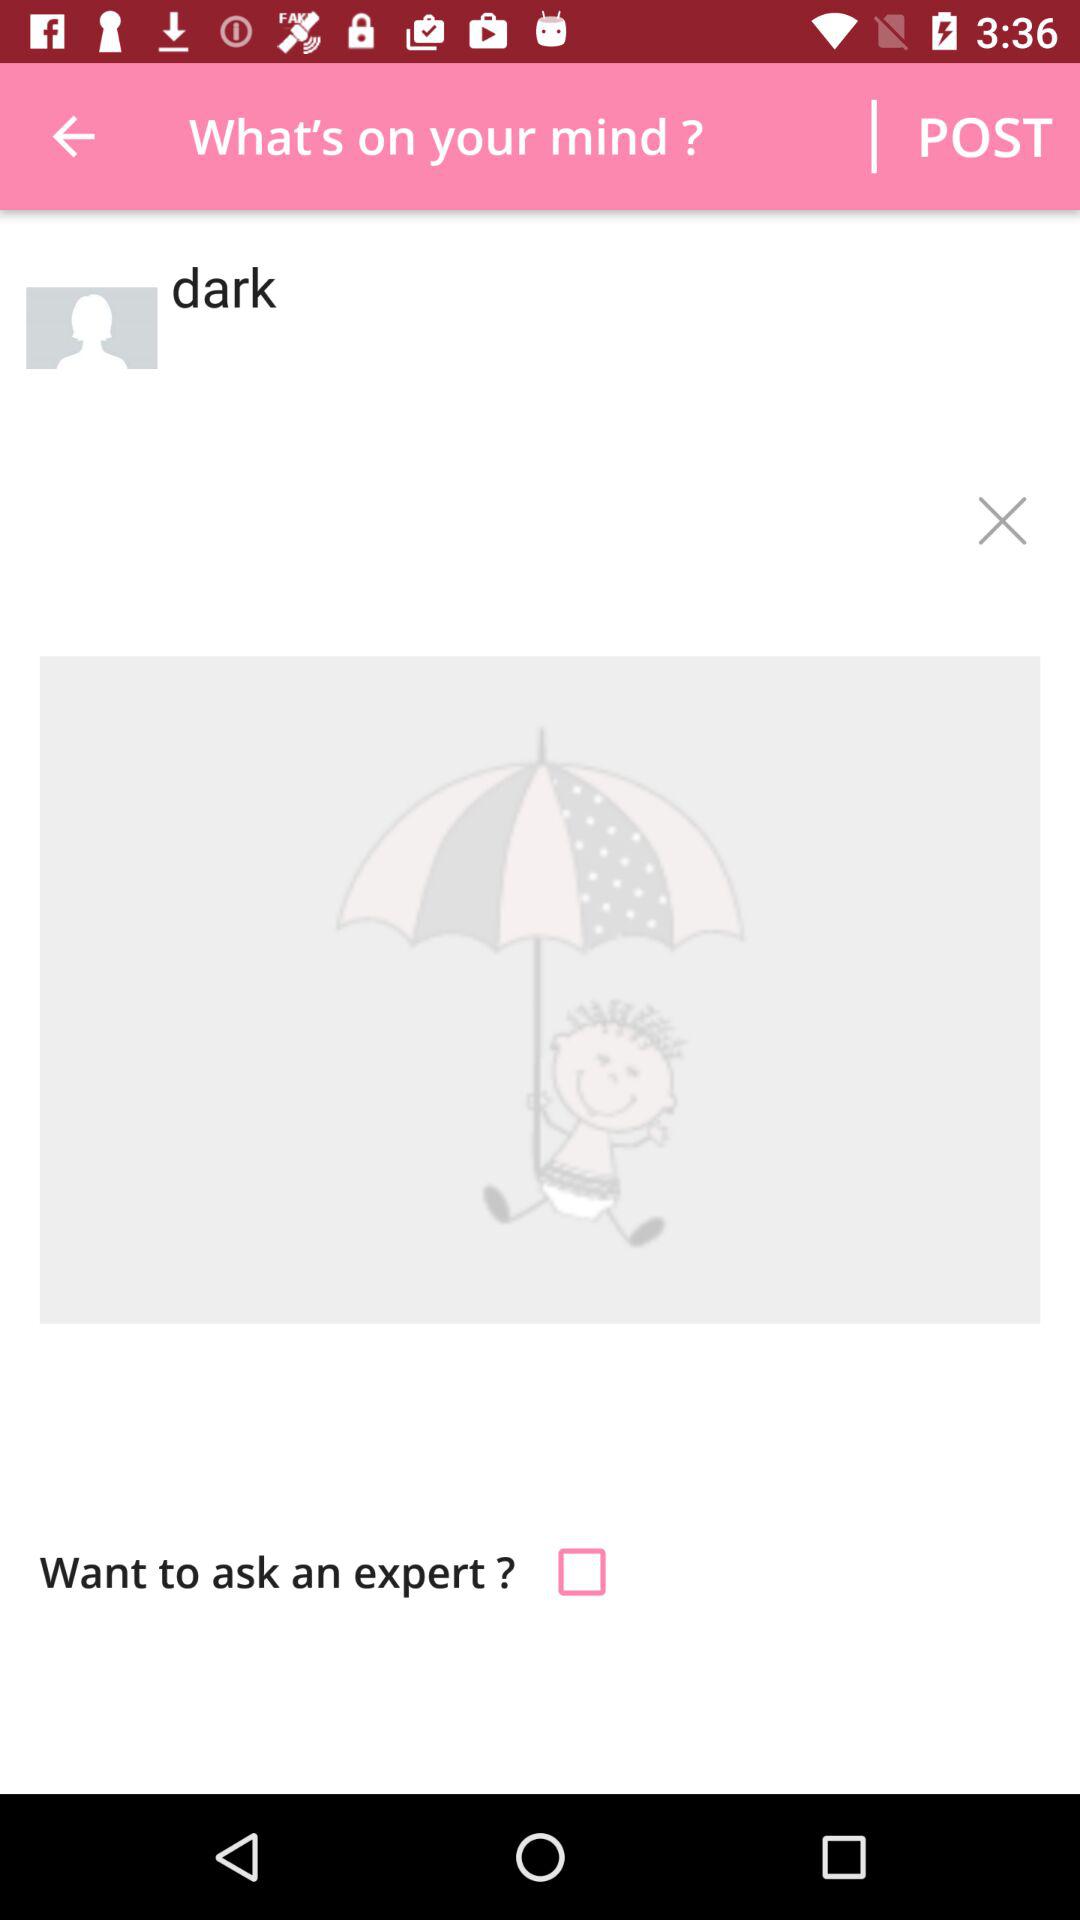  Describe the element at coordinates (598, 350) in the screenshot. I see `swipe to dark item` at that location.